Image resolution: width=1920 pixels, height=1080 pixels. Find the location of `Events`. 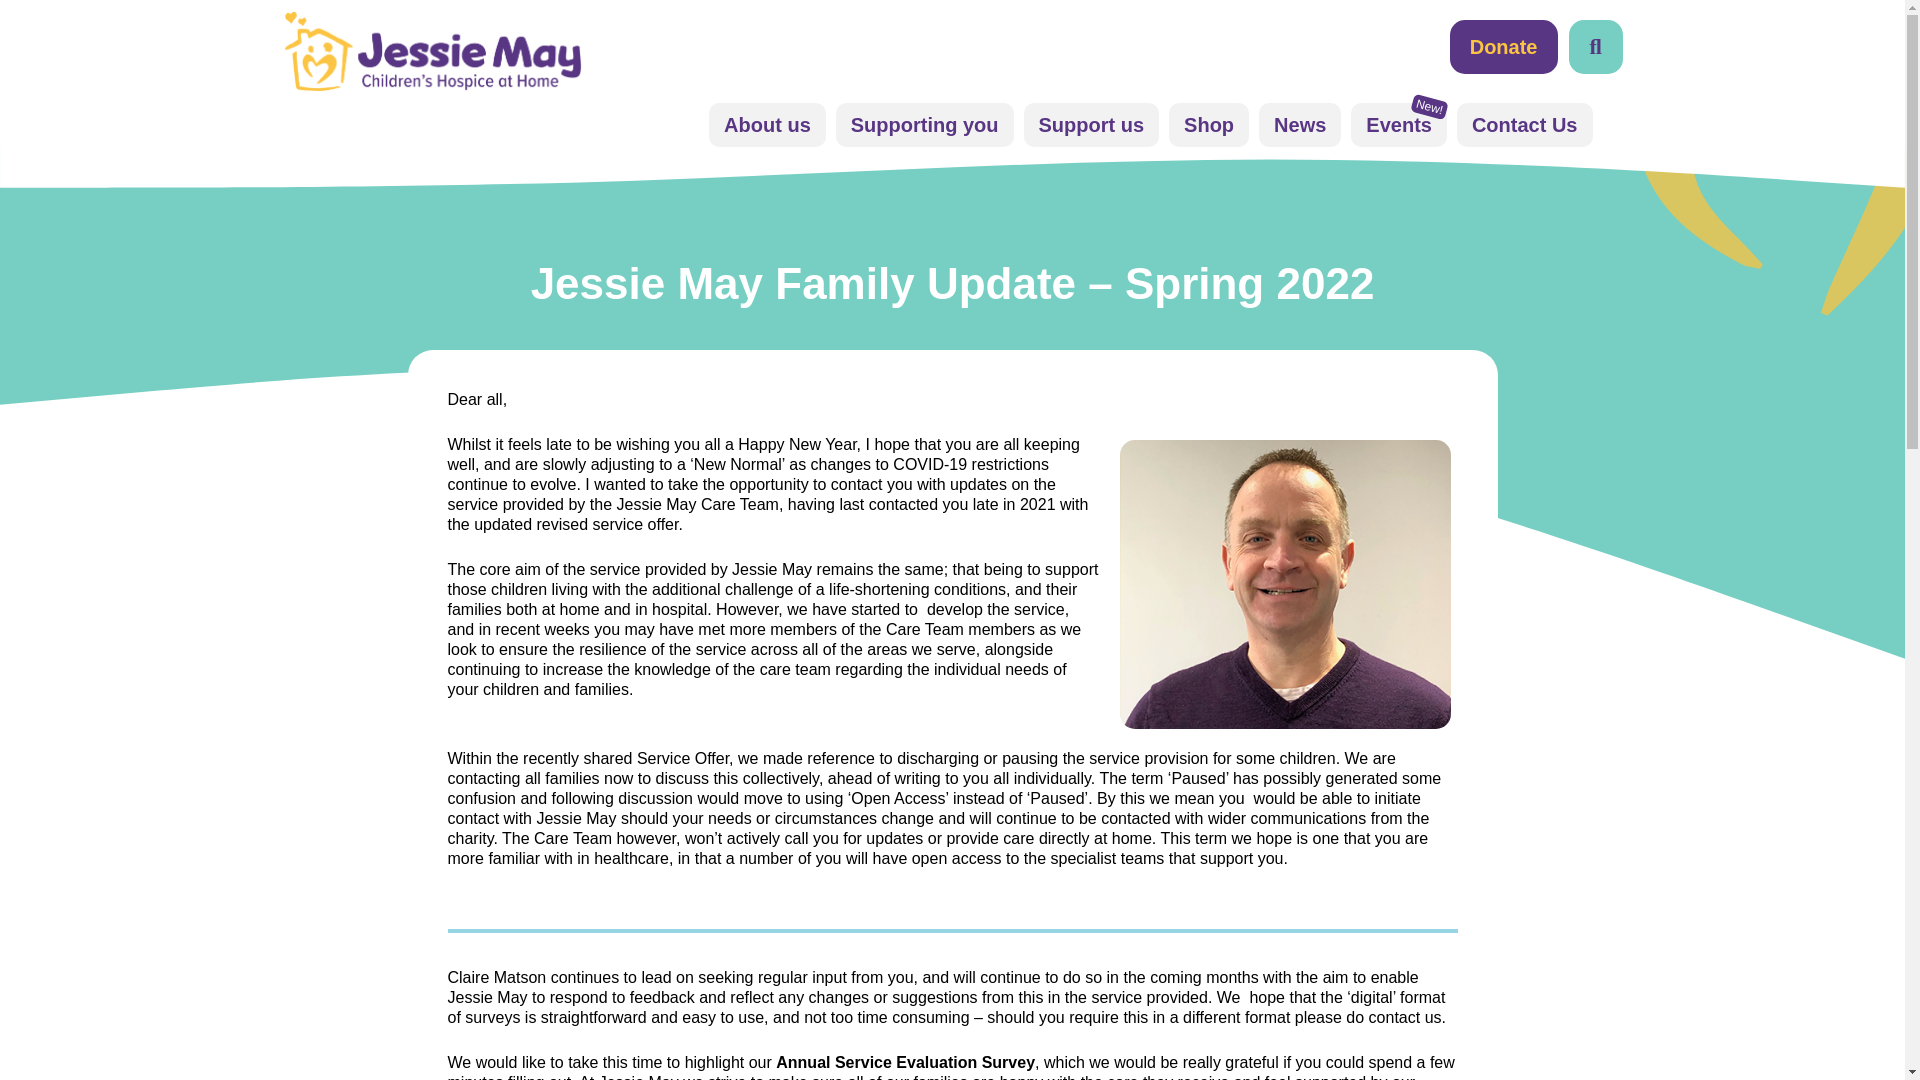

Events is located at coordinates (1399, 124).